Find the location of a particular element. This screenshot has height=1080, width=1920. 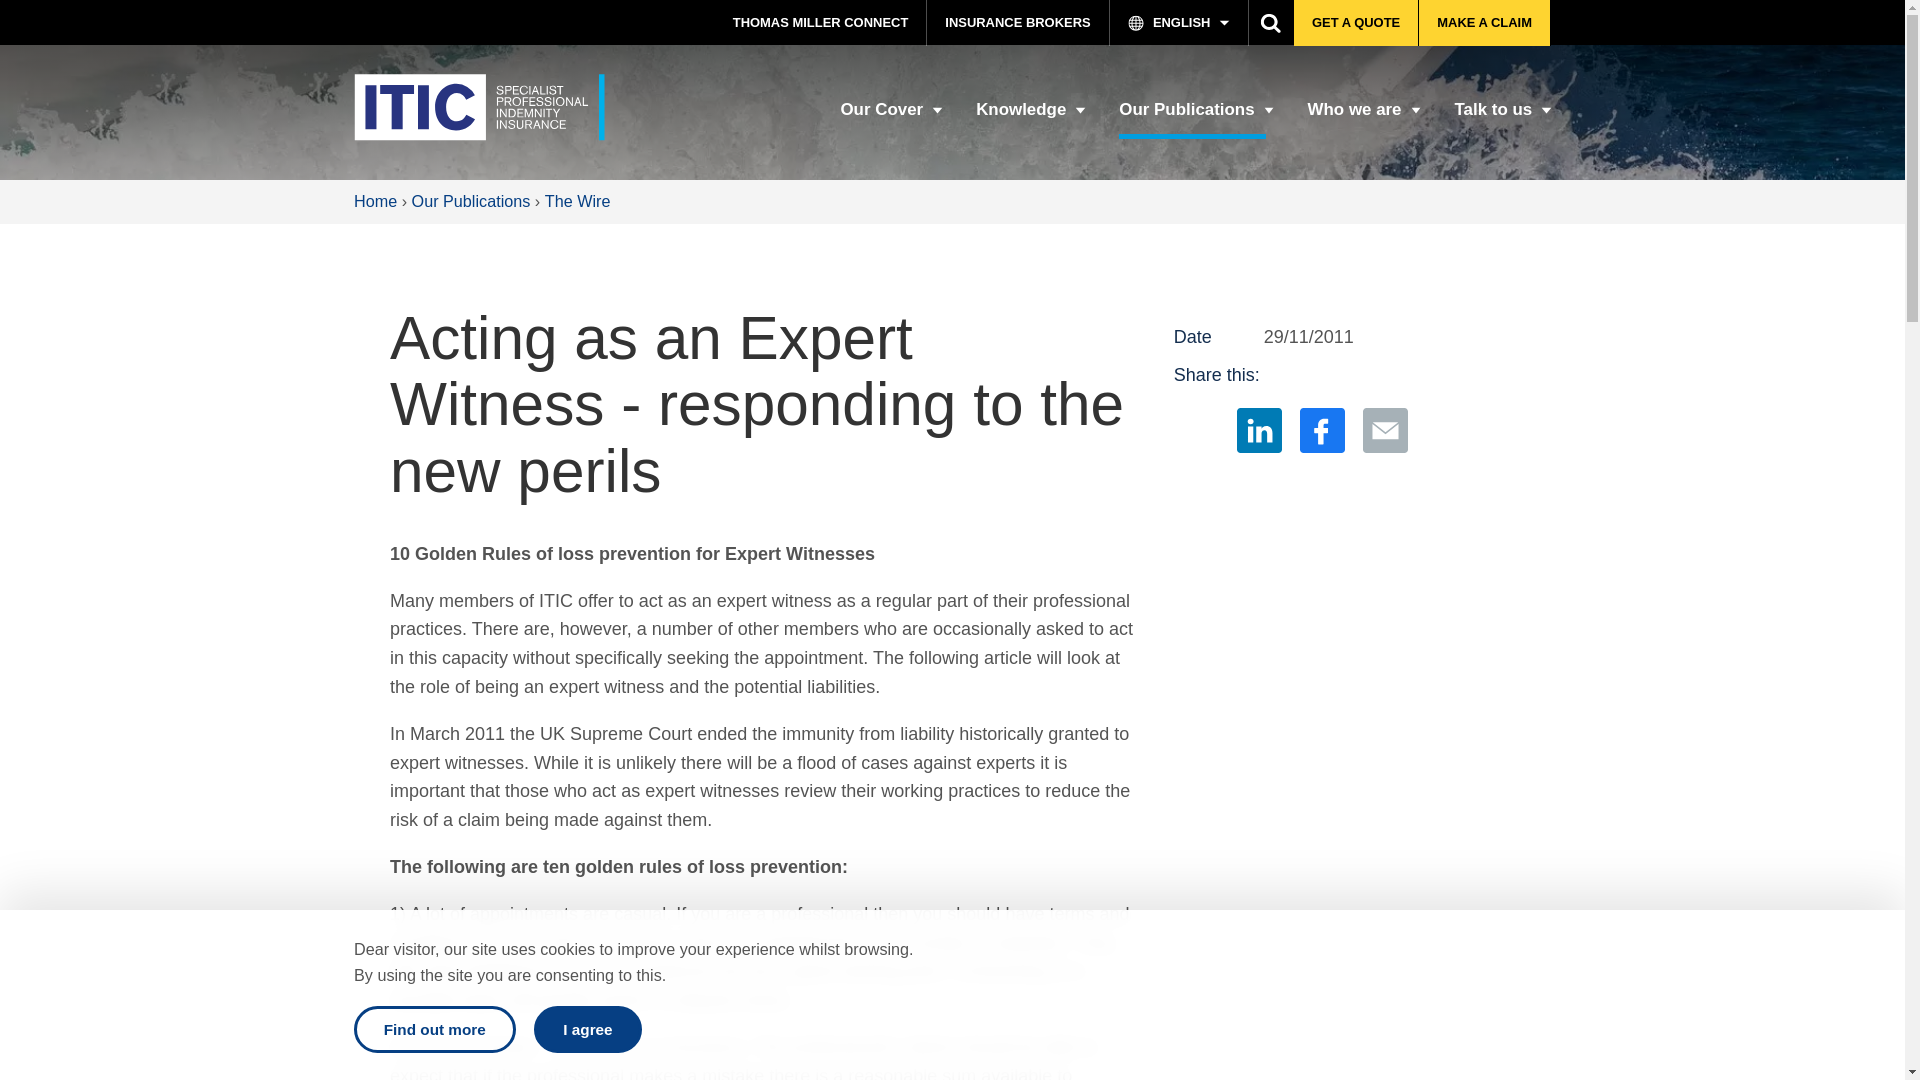

Insurance Brokers is located at coordinates (1018, 23).